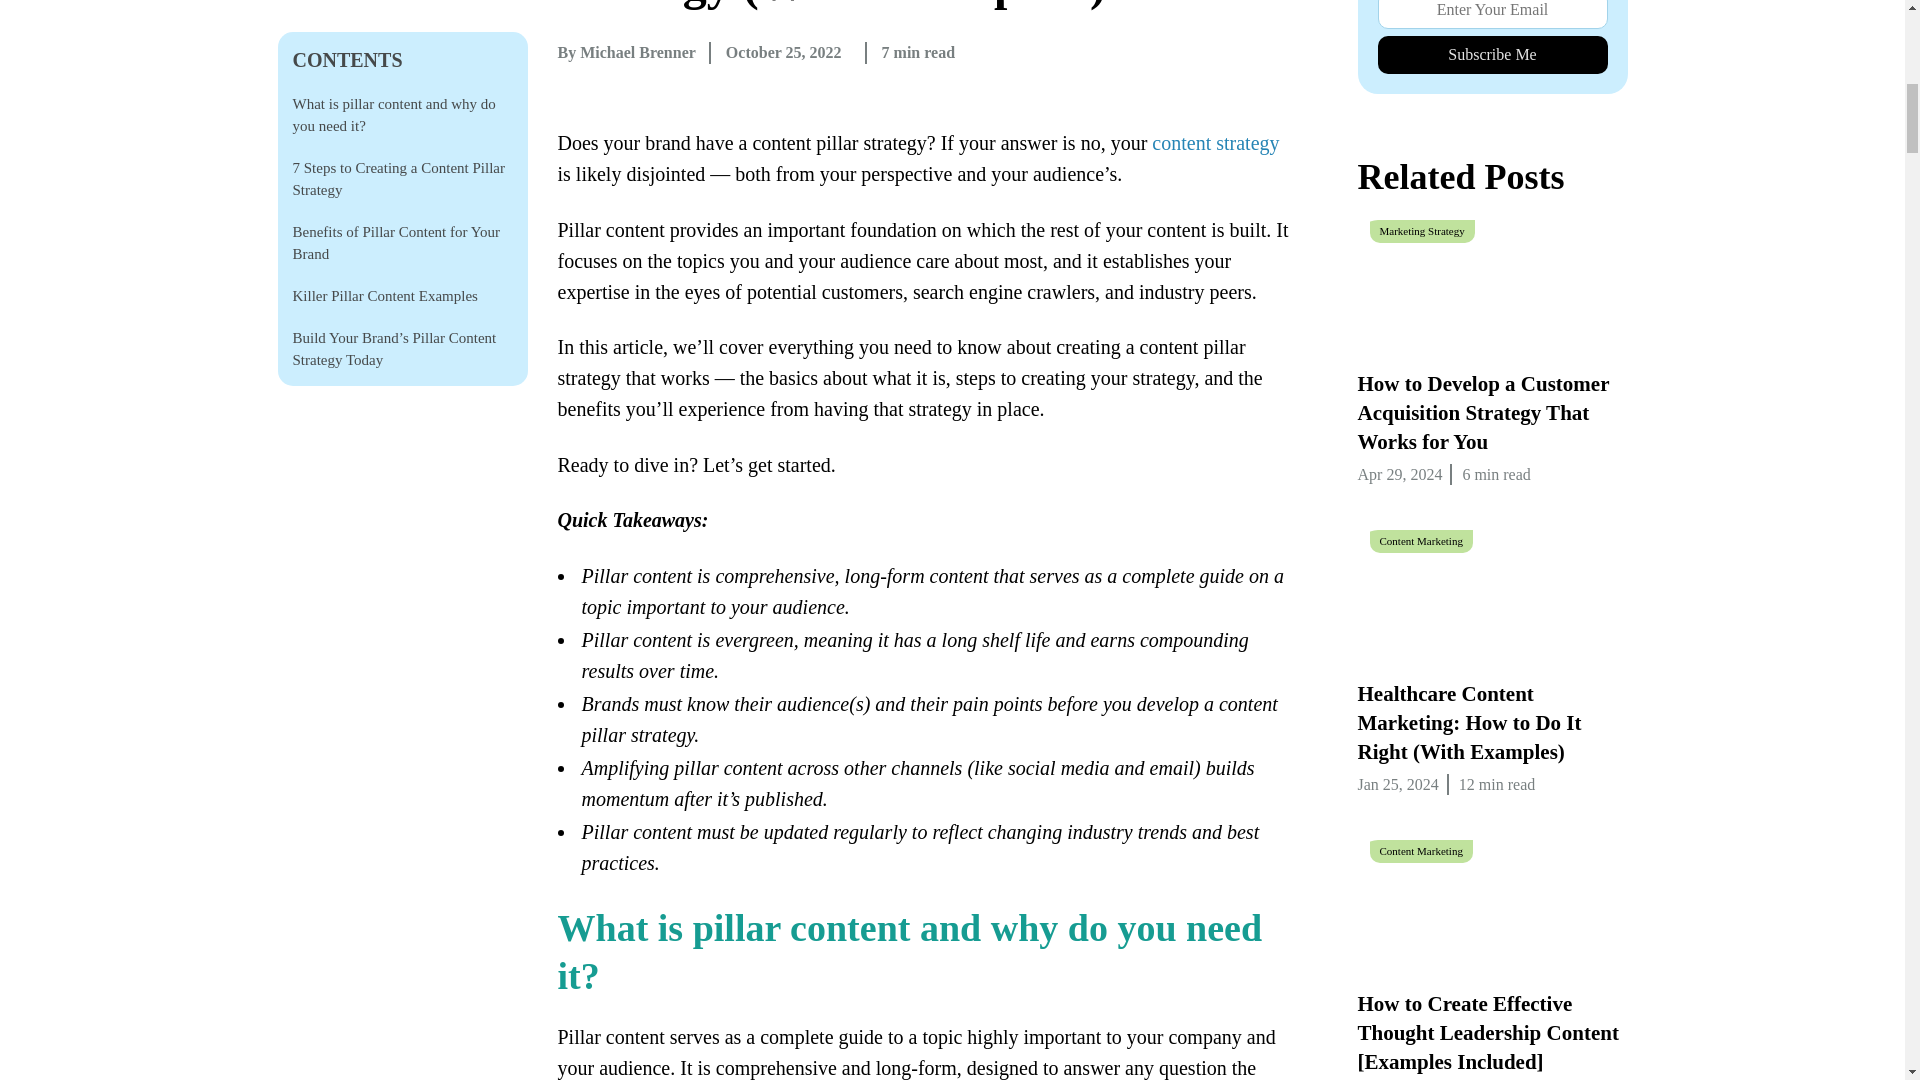 Image resolution: width=1920 pixels, height=1080 pixels. What do you see at coordinates (1493, 54) in the screenshot?
I see `Subscribe Me` at bounding box center [1493, 54].